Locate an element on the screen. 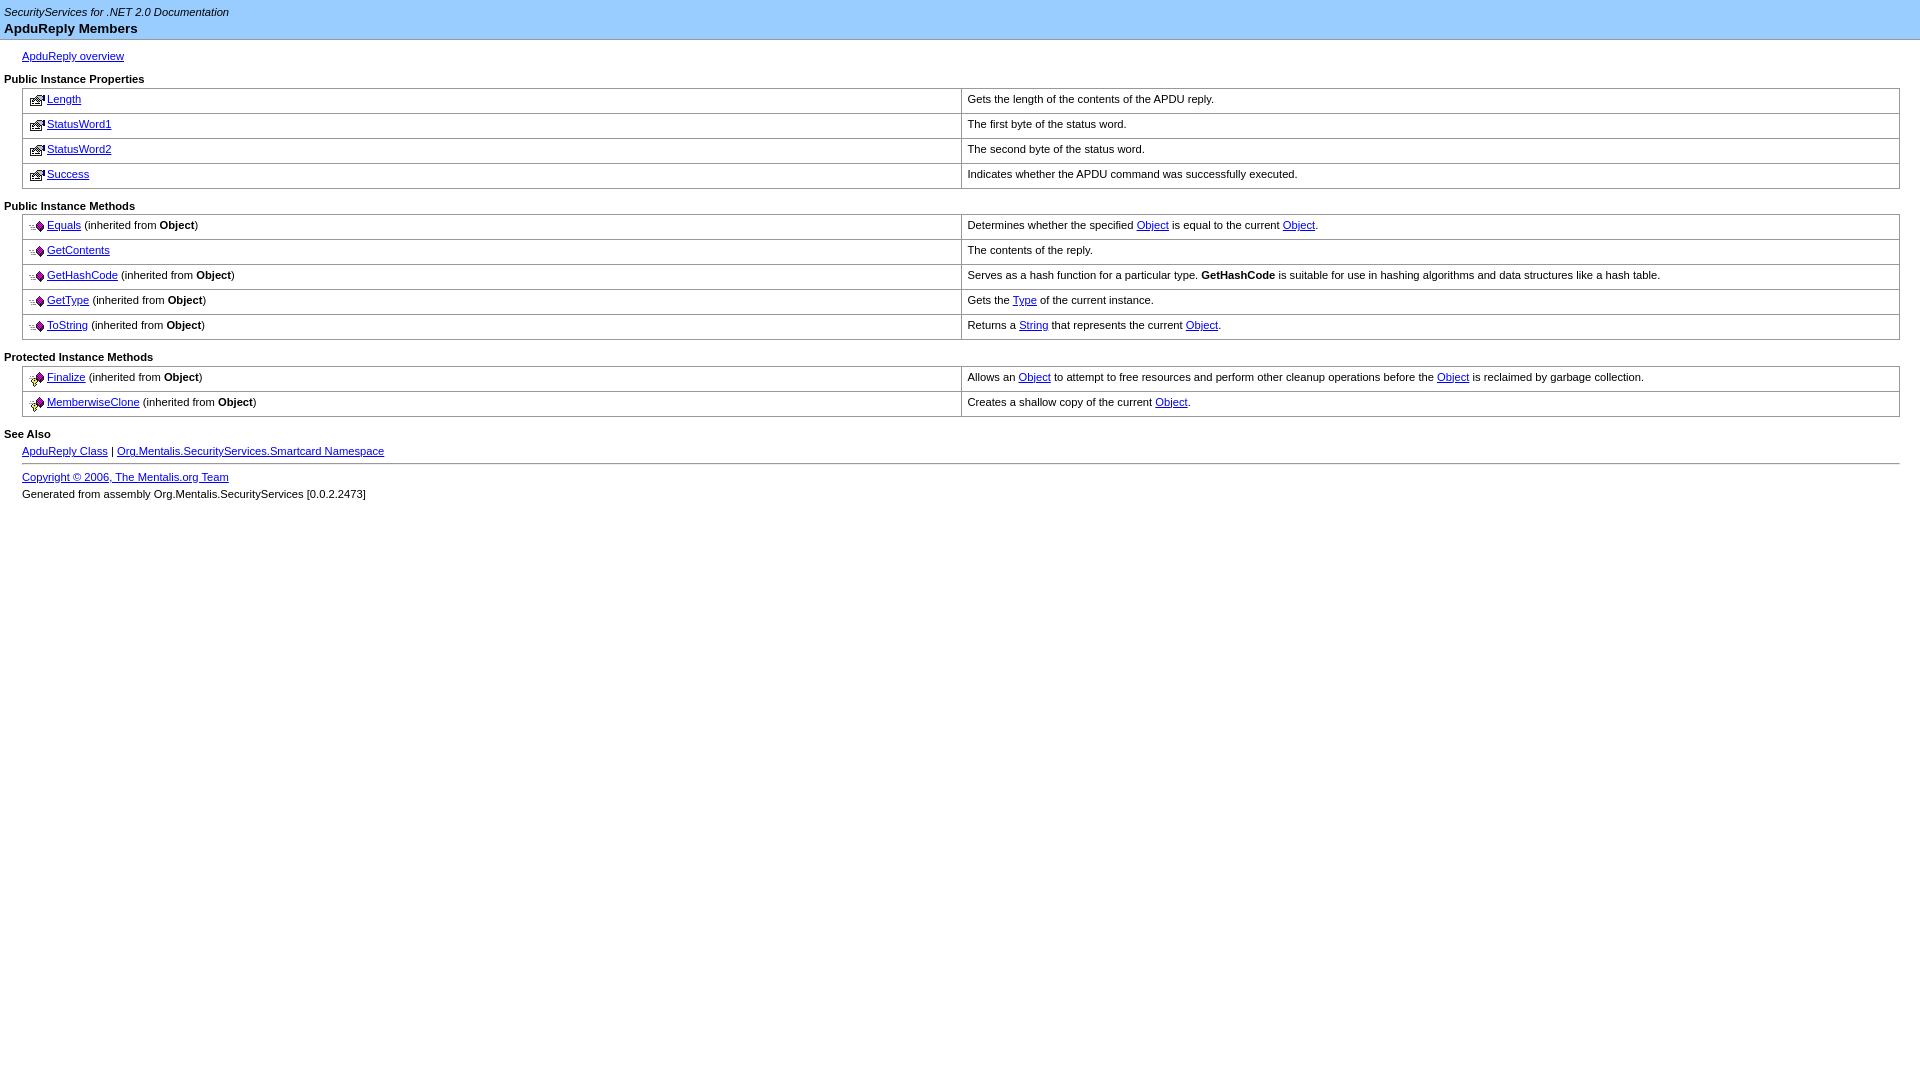 Image resolution: width=1920 pixels, height=1080 pixels. GetHashCode is located at coordinates (82, 274).